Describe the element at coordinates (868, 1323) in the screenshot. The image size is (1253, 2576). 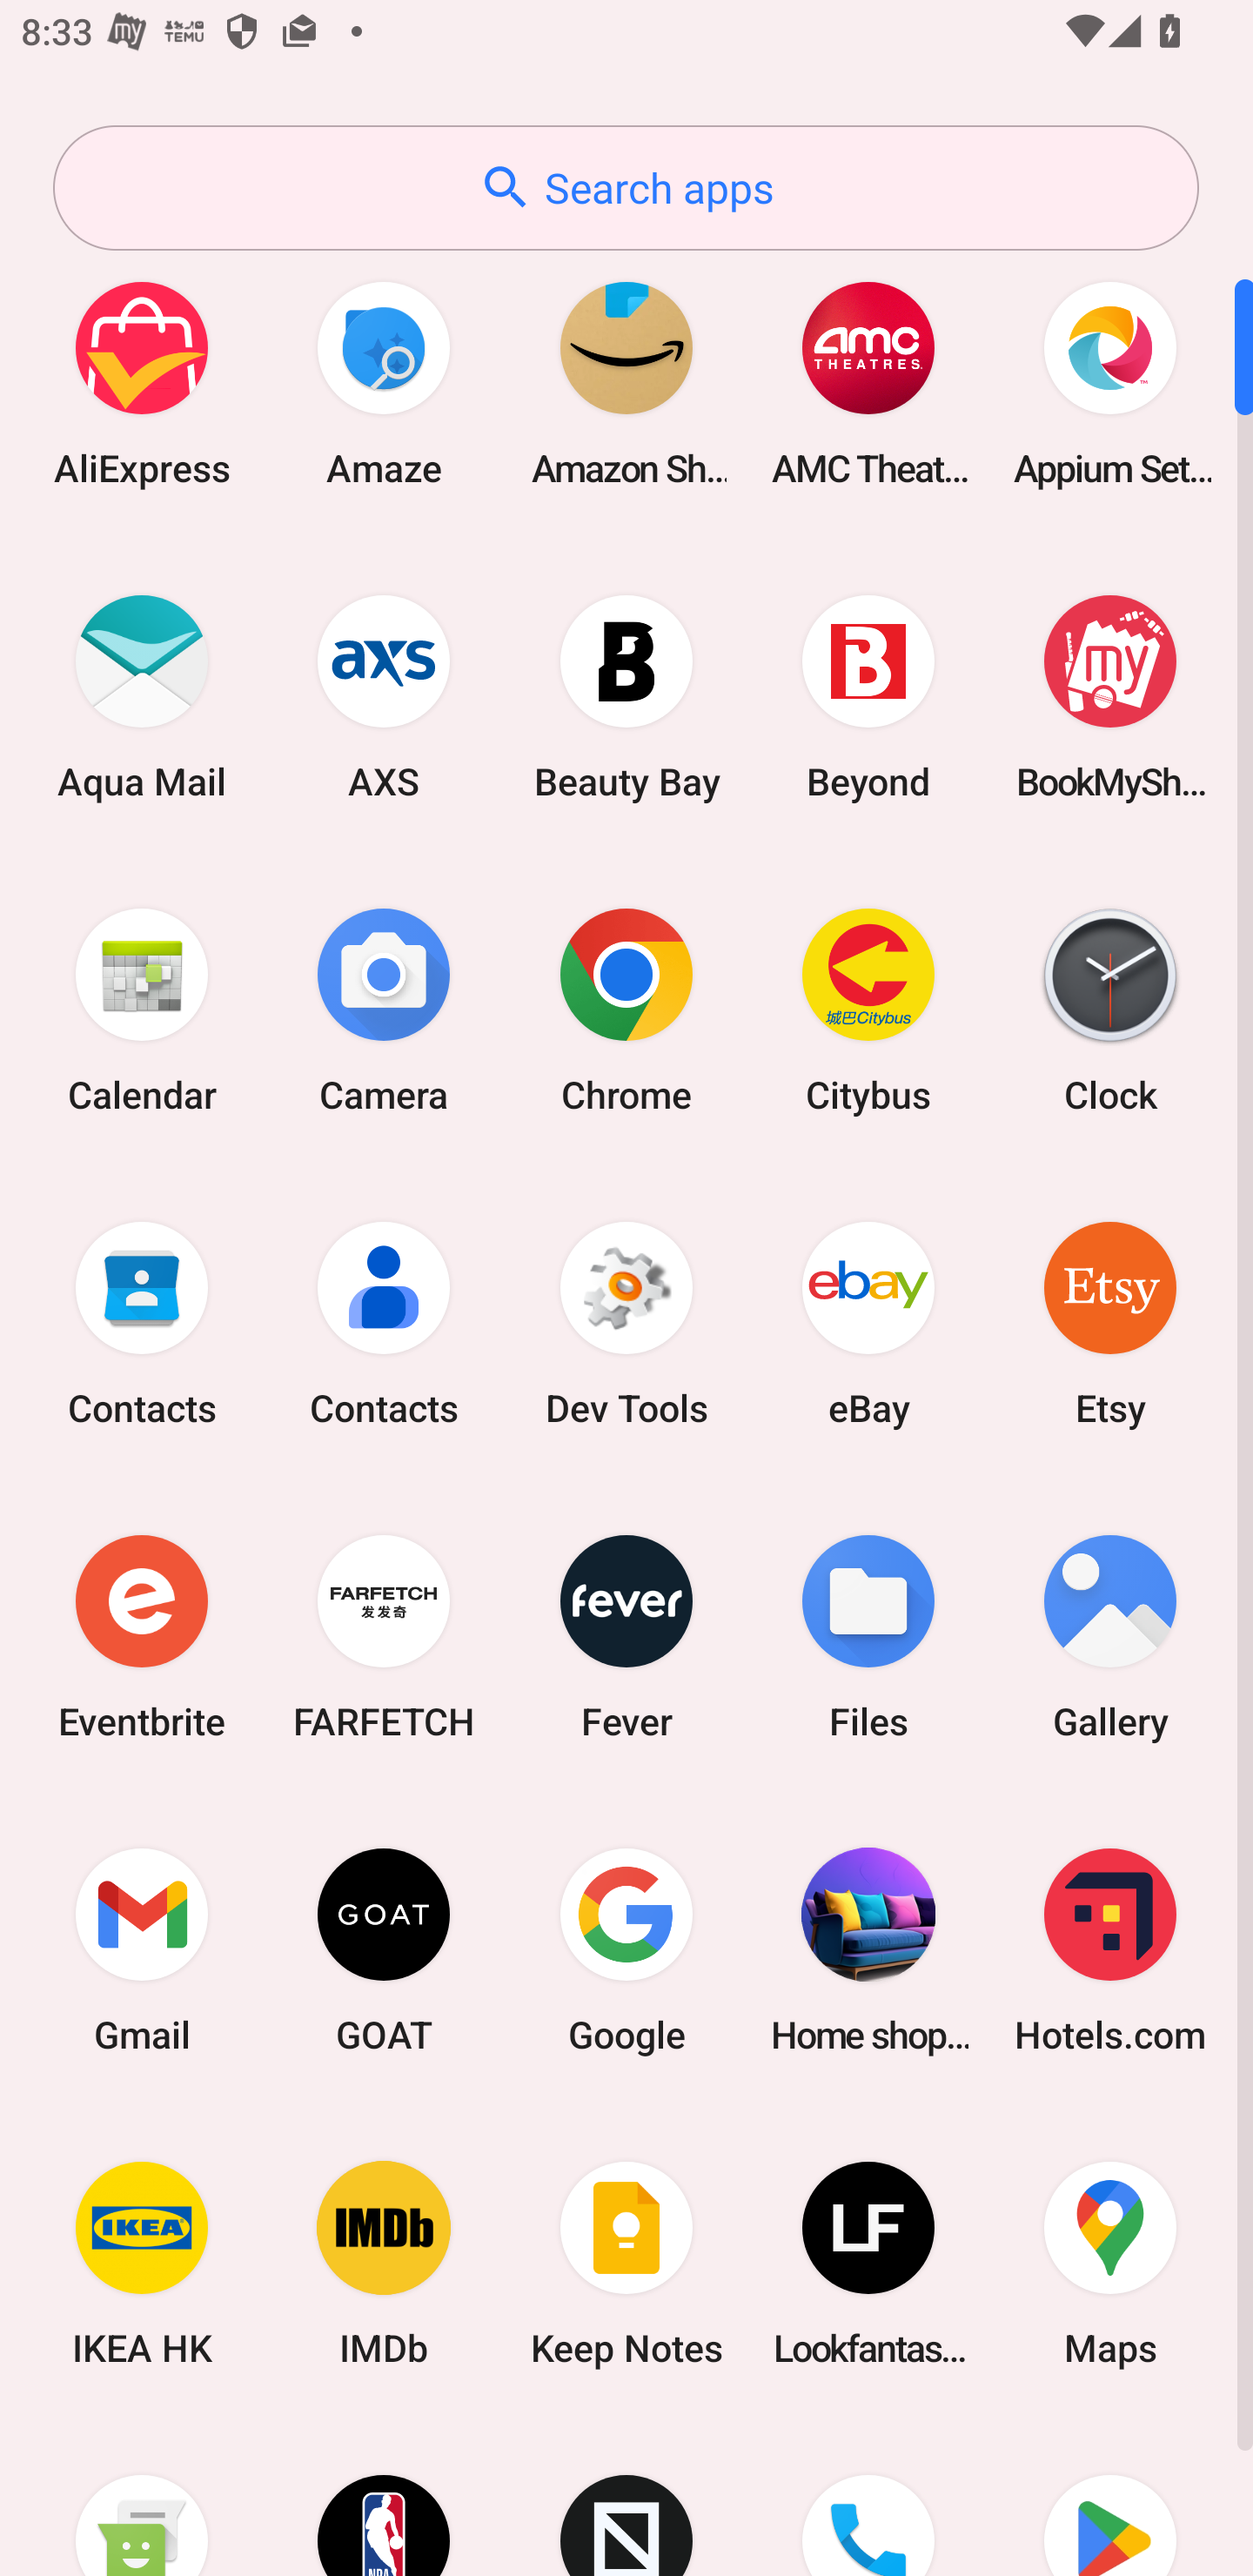
I see `eBay` at that location.